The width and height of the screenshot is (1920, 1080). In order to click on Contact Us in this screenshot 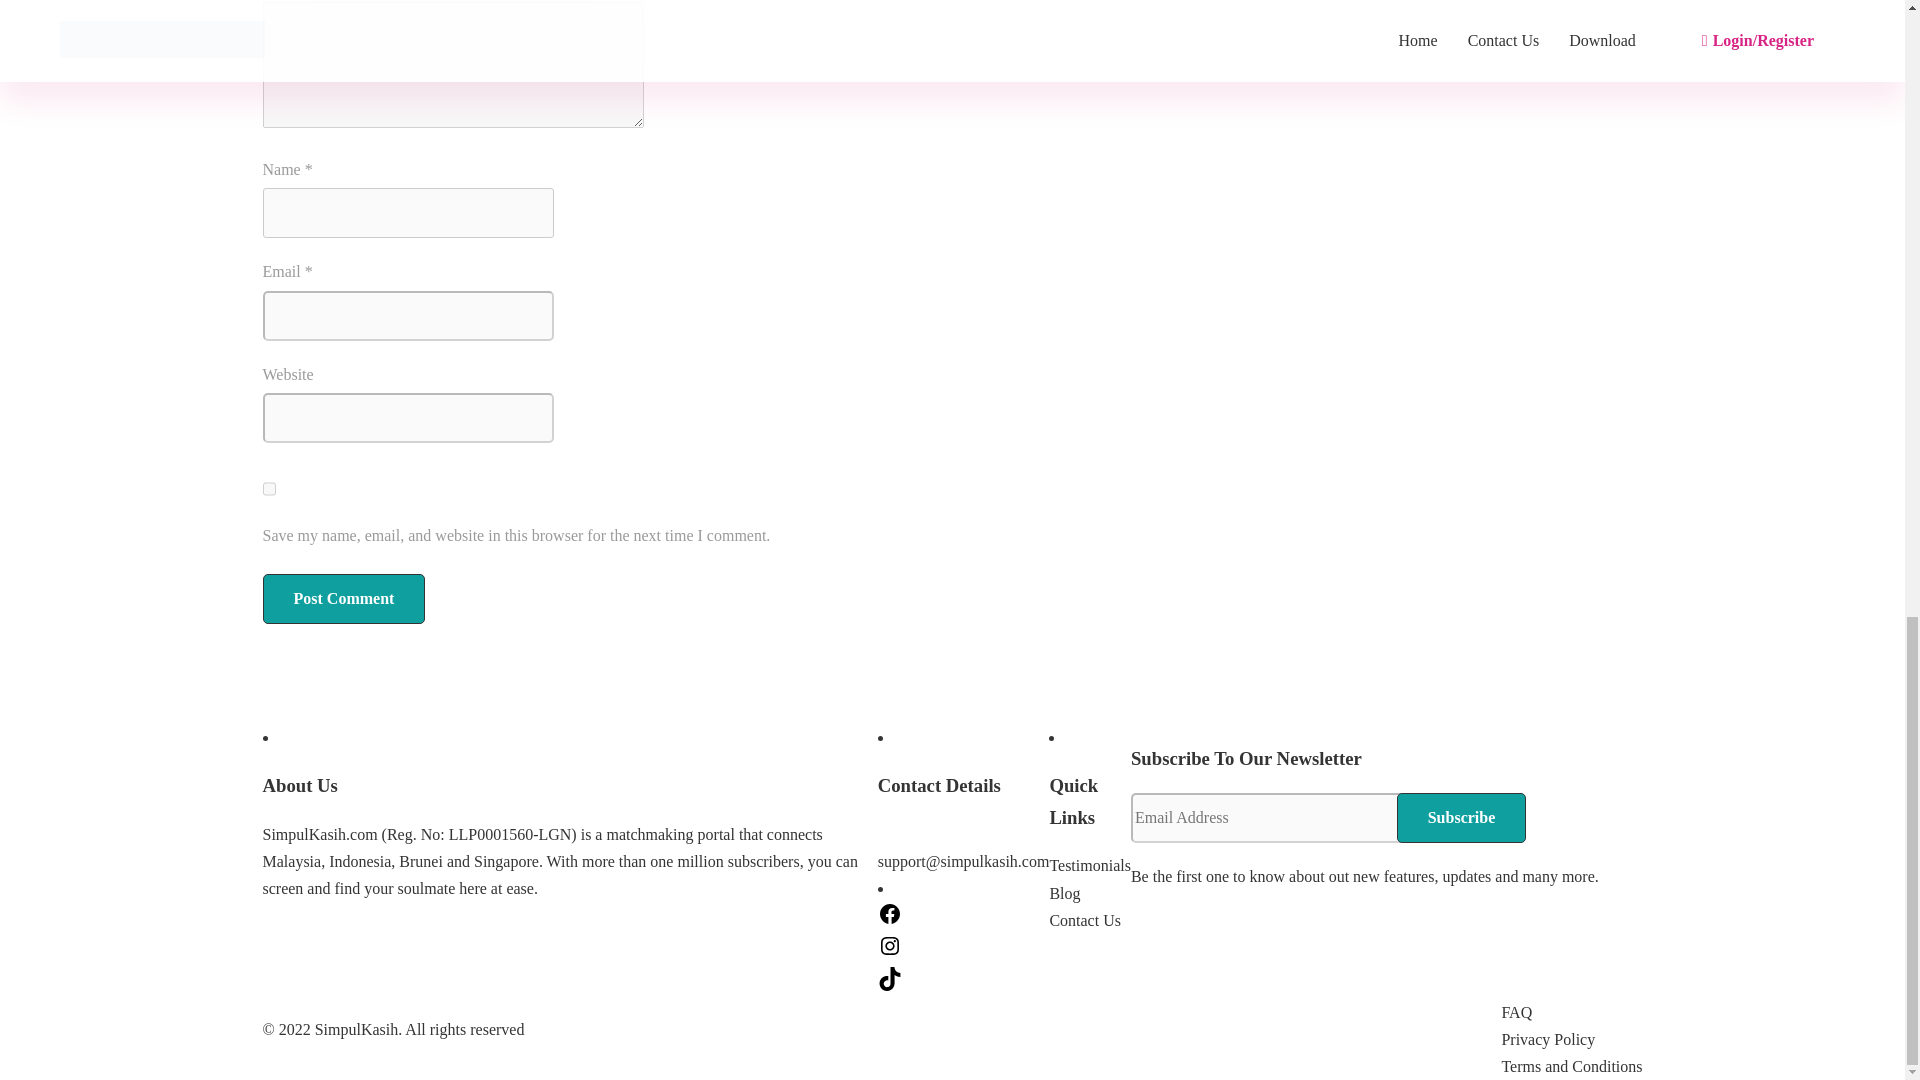, I will do `click(1084, 920)`.